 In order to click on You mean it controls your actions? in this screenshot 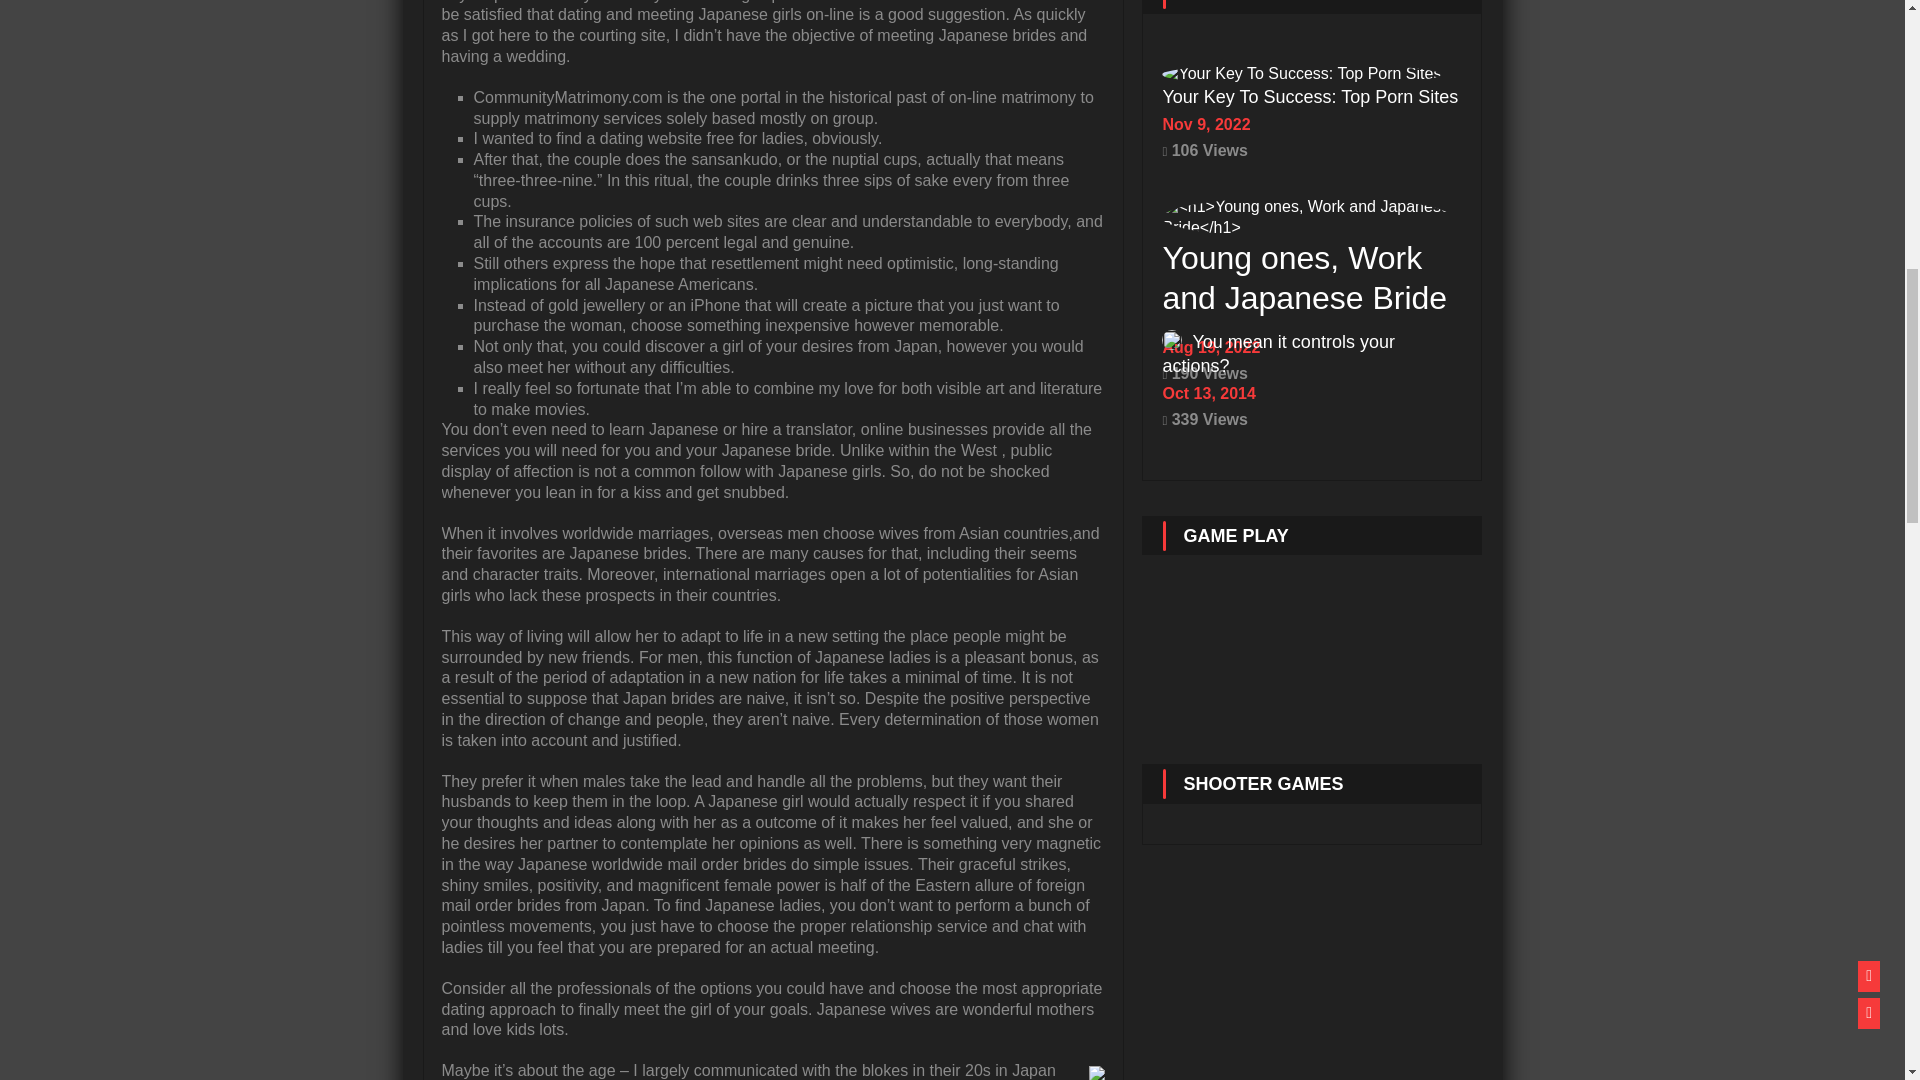, I will do `click(1277, 356)`.